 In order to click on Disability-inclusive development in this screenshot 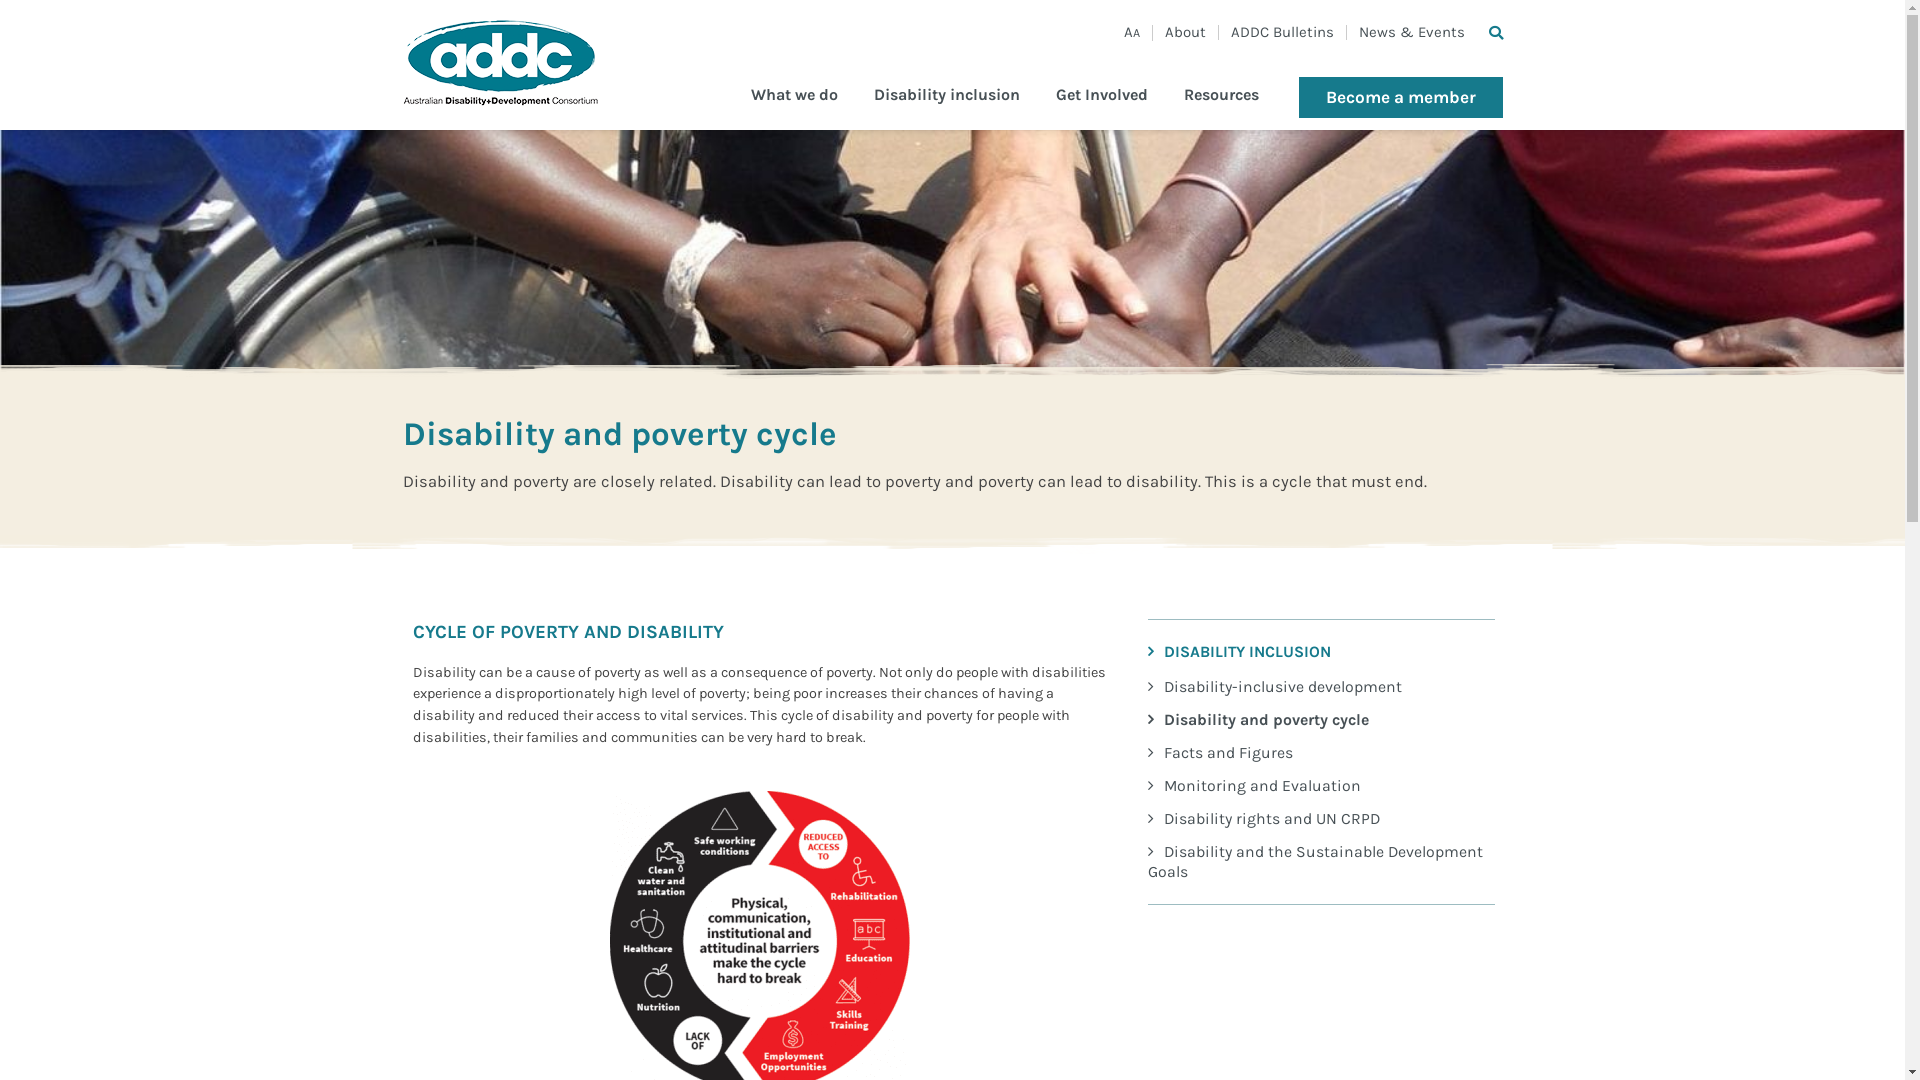, I will do `click(1322, 686)`.